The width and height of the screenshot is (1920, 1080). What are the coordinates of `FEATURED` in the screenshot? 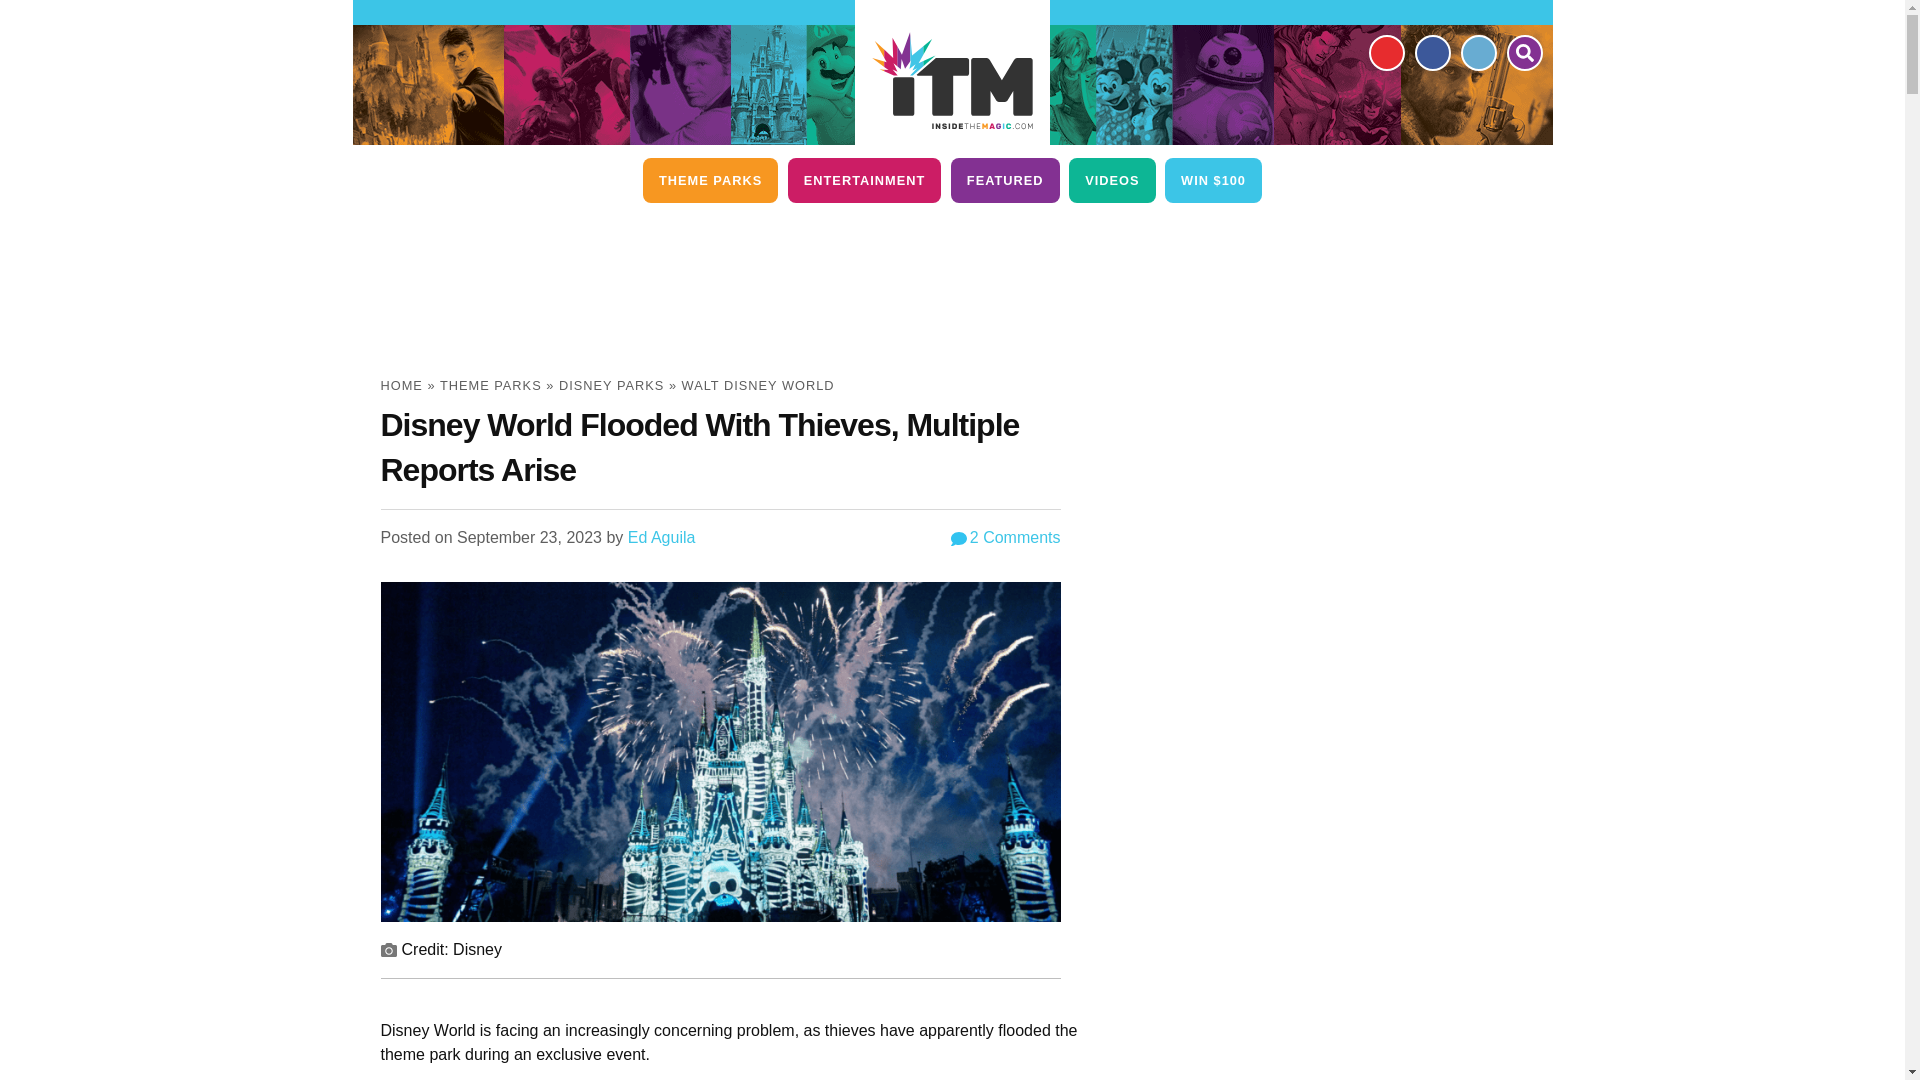 It's located at (1004, 180).